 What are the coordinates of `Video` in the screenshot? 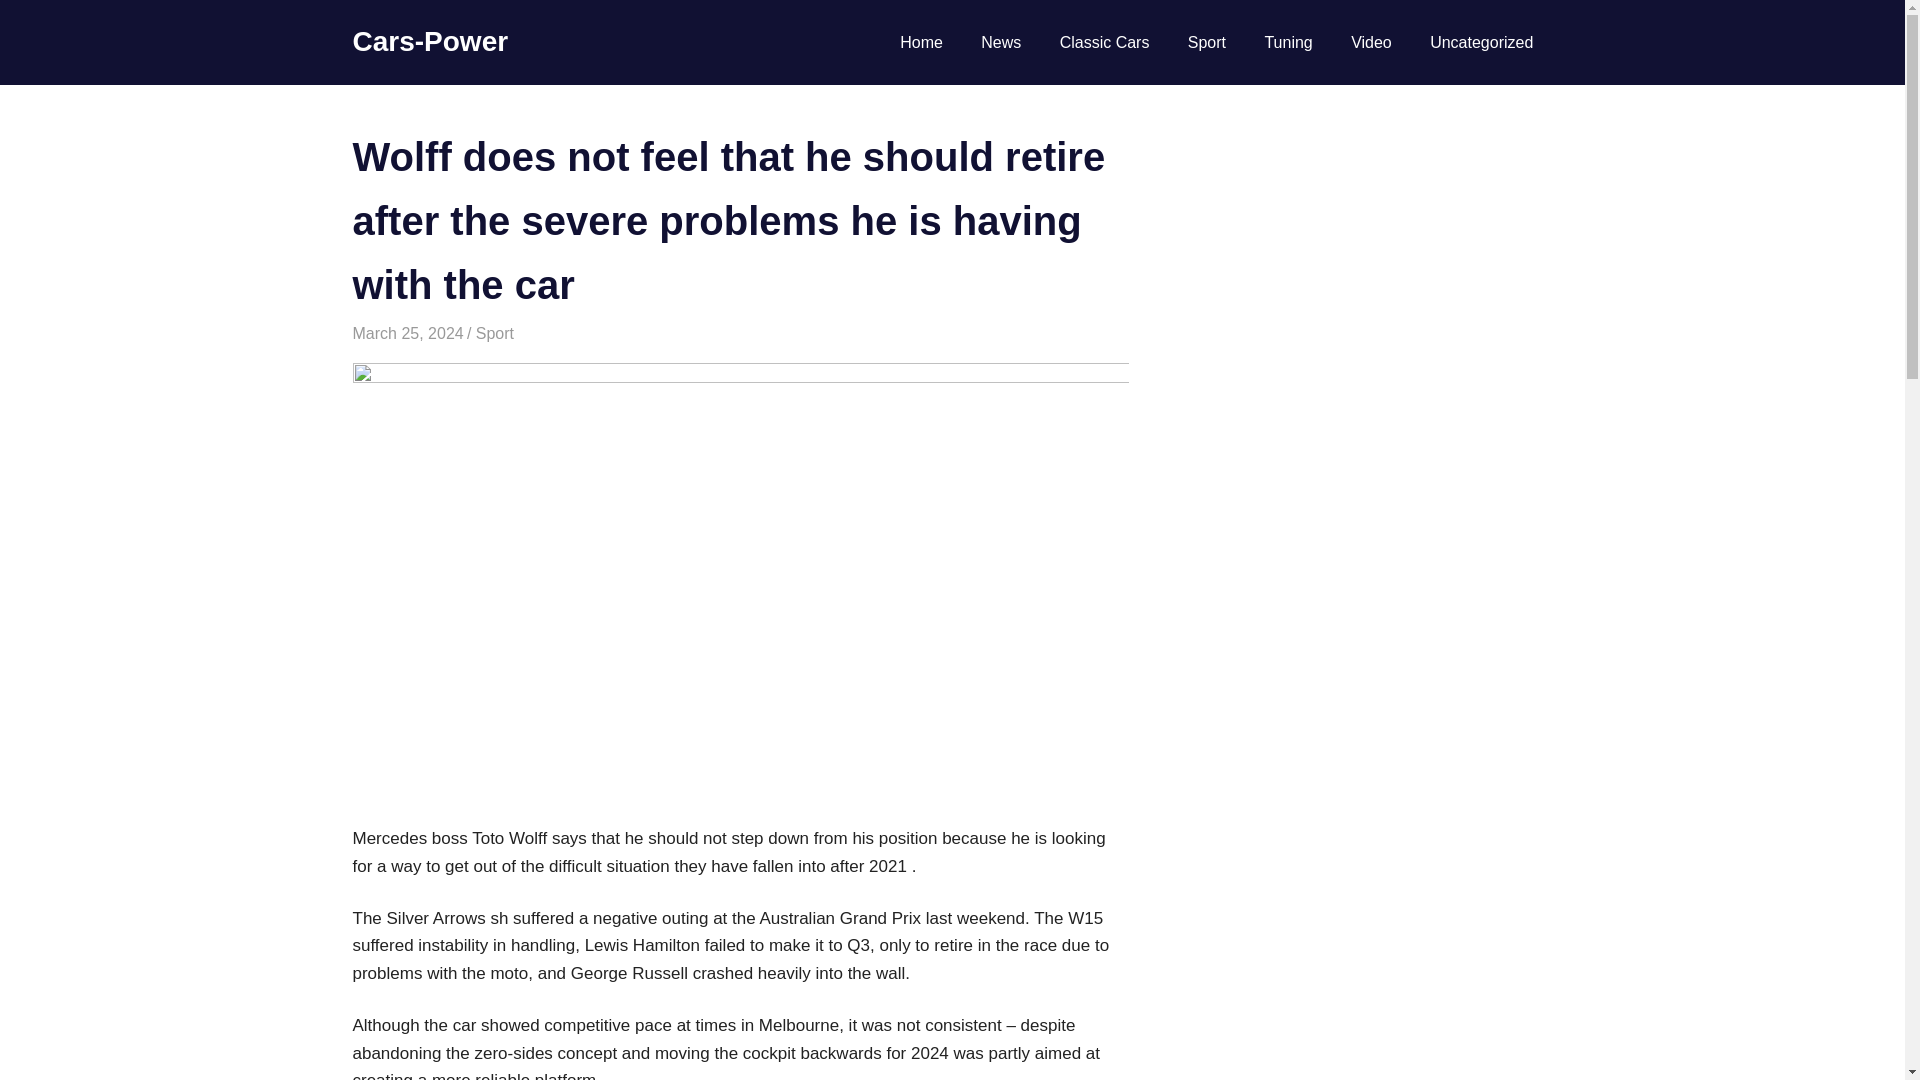 It's located at (1372, 43).